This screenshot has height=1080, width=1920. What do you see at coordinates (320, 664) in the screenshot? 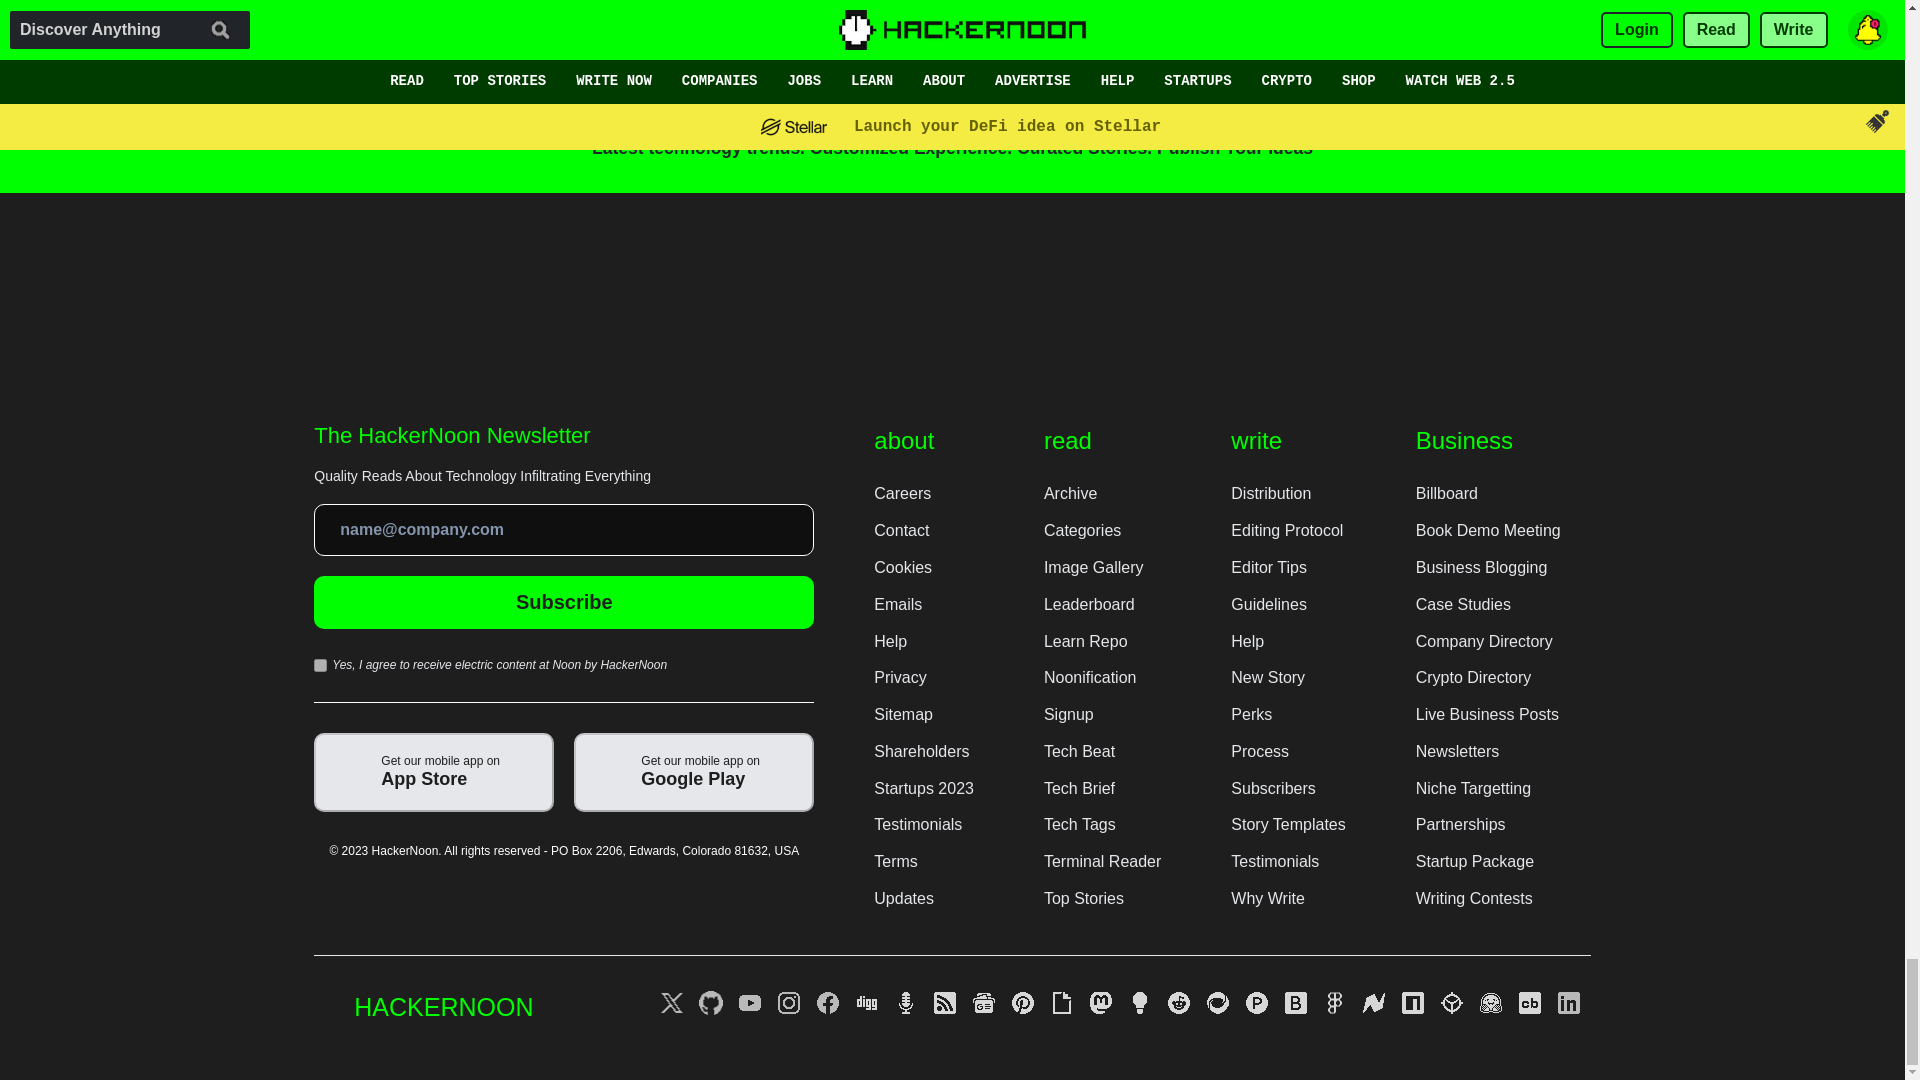
I see `on` at bounding box center [320, 664].